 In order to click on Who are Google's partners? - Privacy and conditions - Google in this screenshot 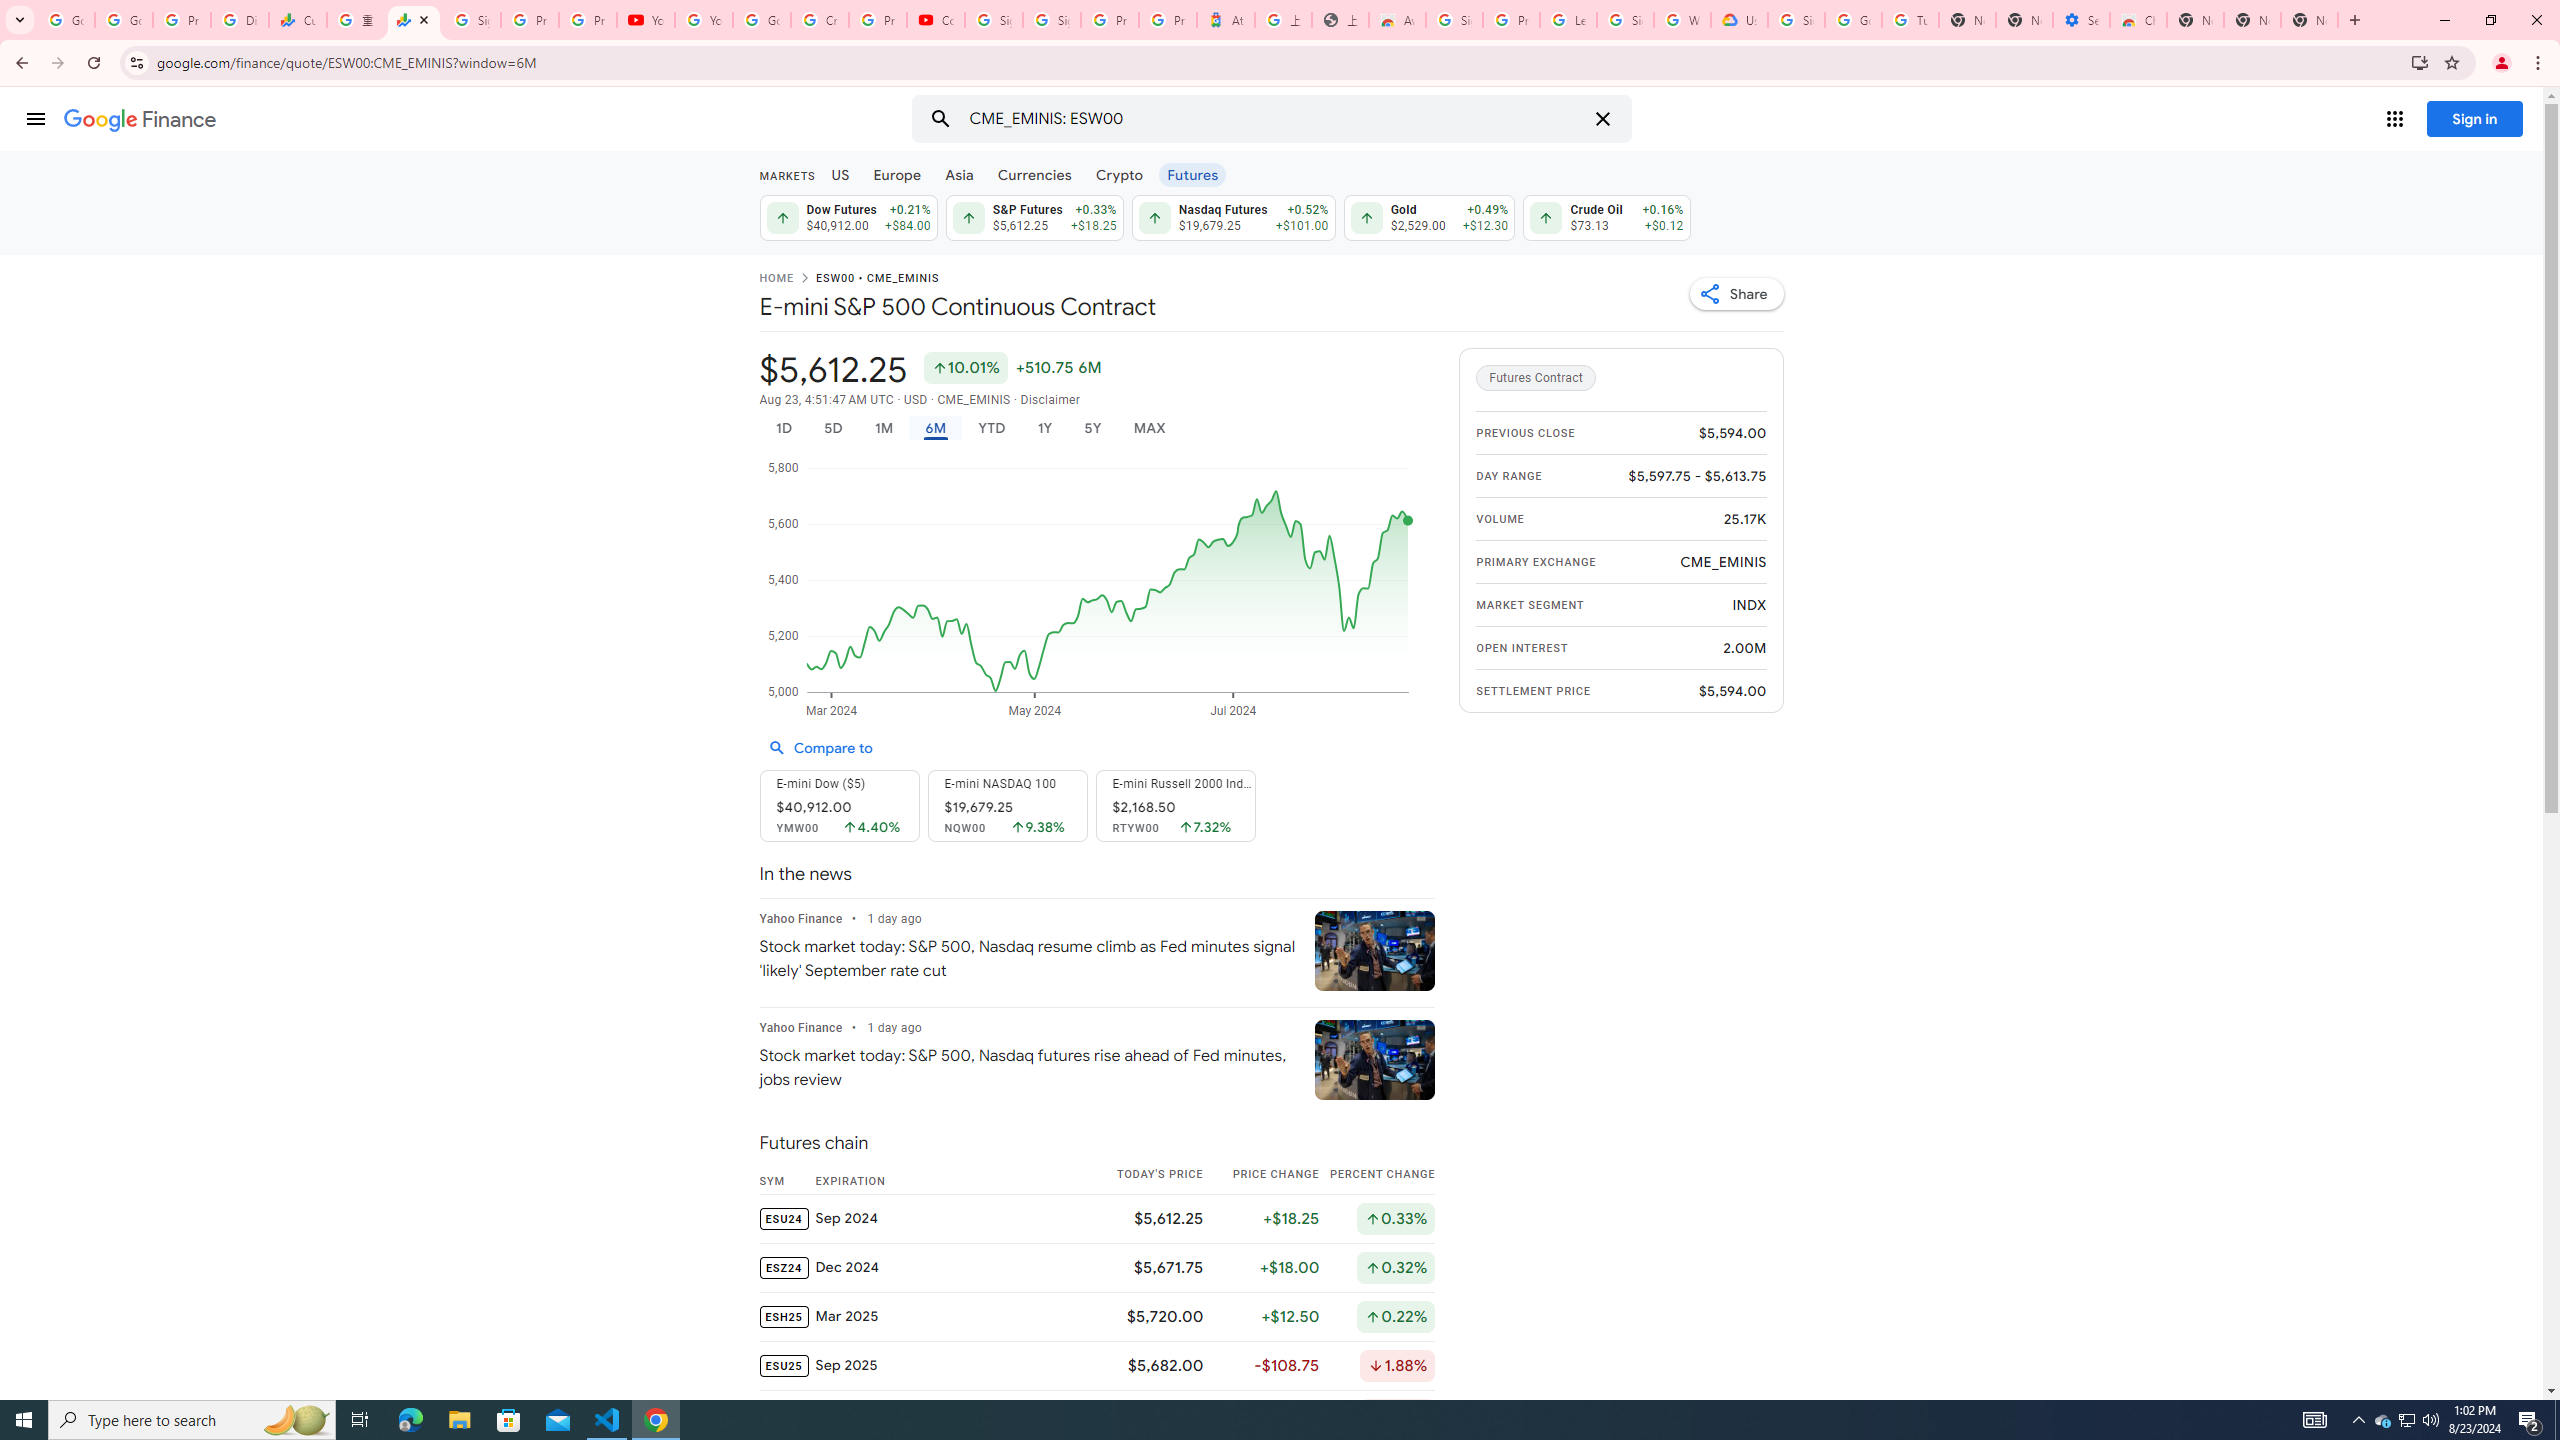, I will do `click(1683, 20)`.